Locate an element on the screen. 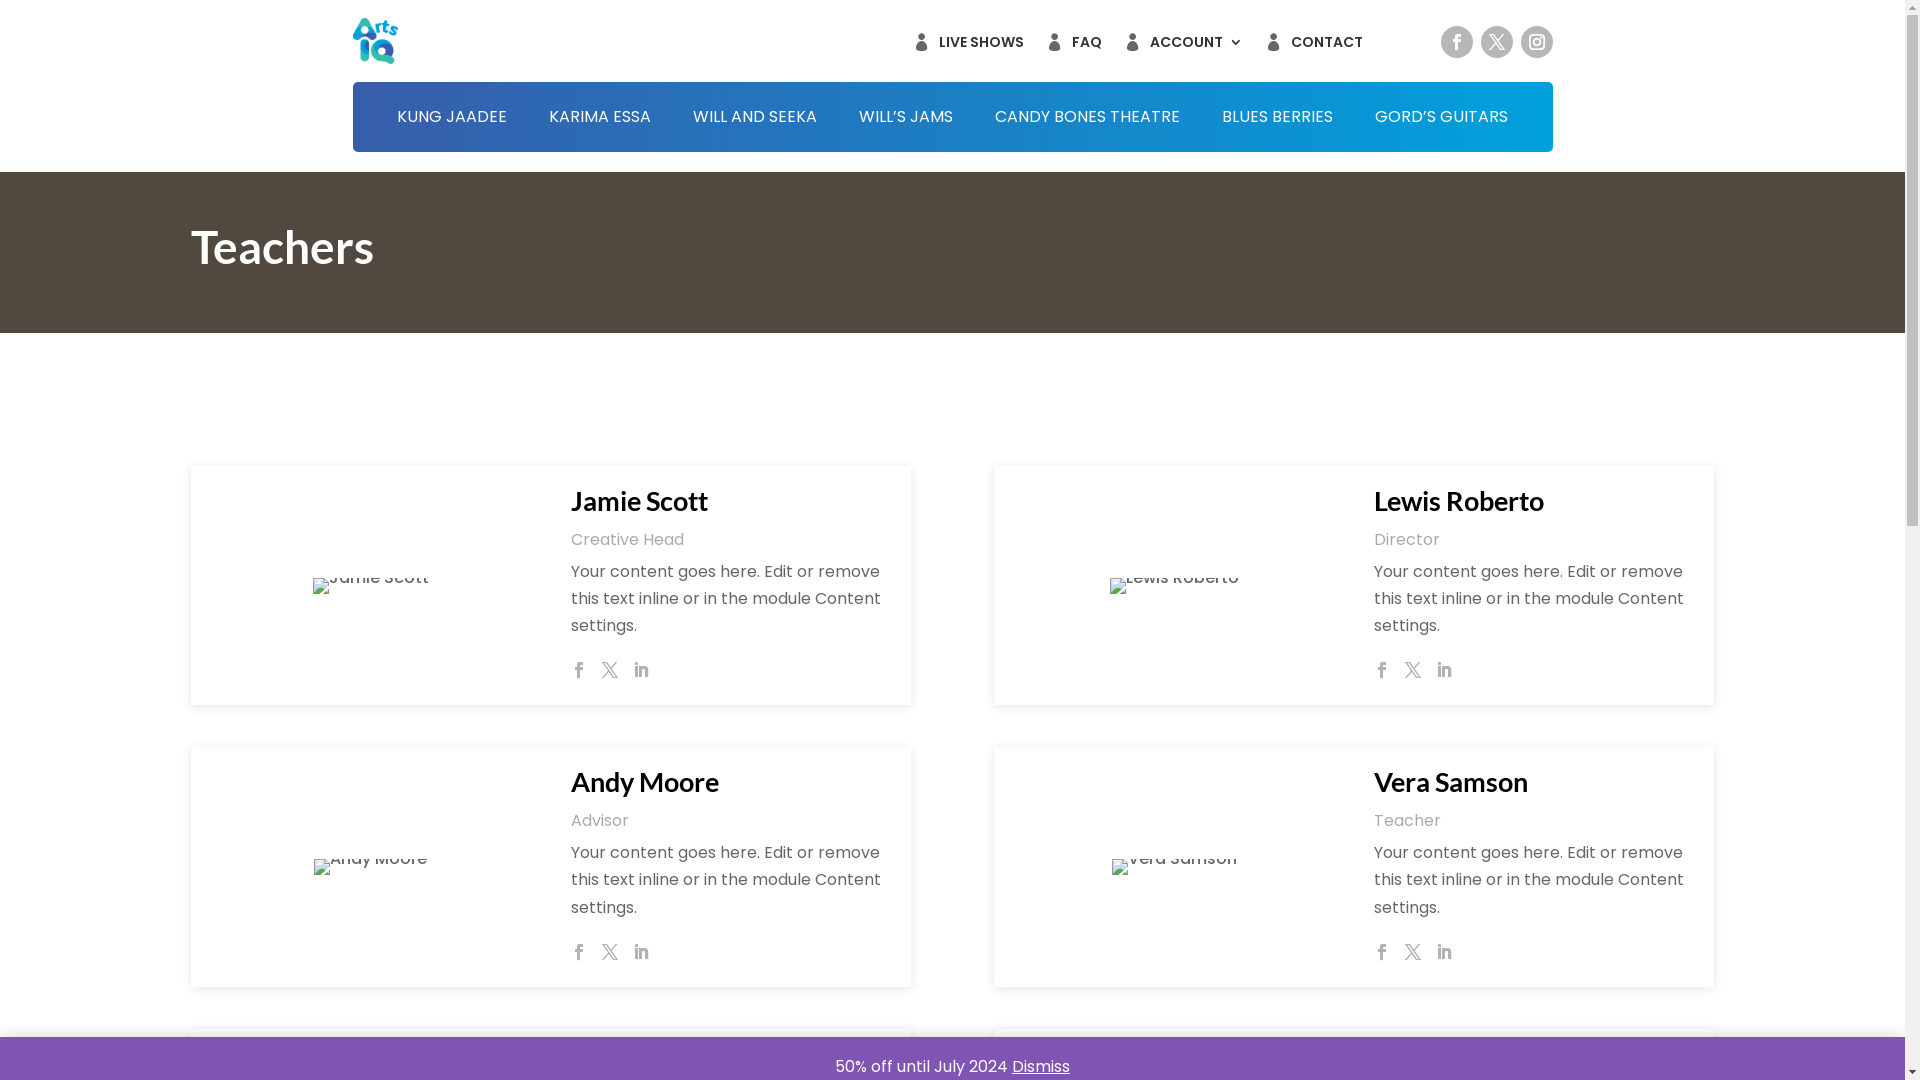 Image resolution: width=1920 pixels, height=1080 pixels. Follow on Facebook is located at coordinates (1456, 42).